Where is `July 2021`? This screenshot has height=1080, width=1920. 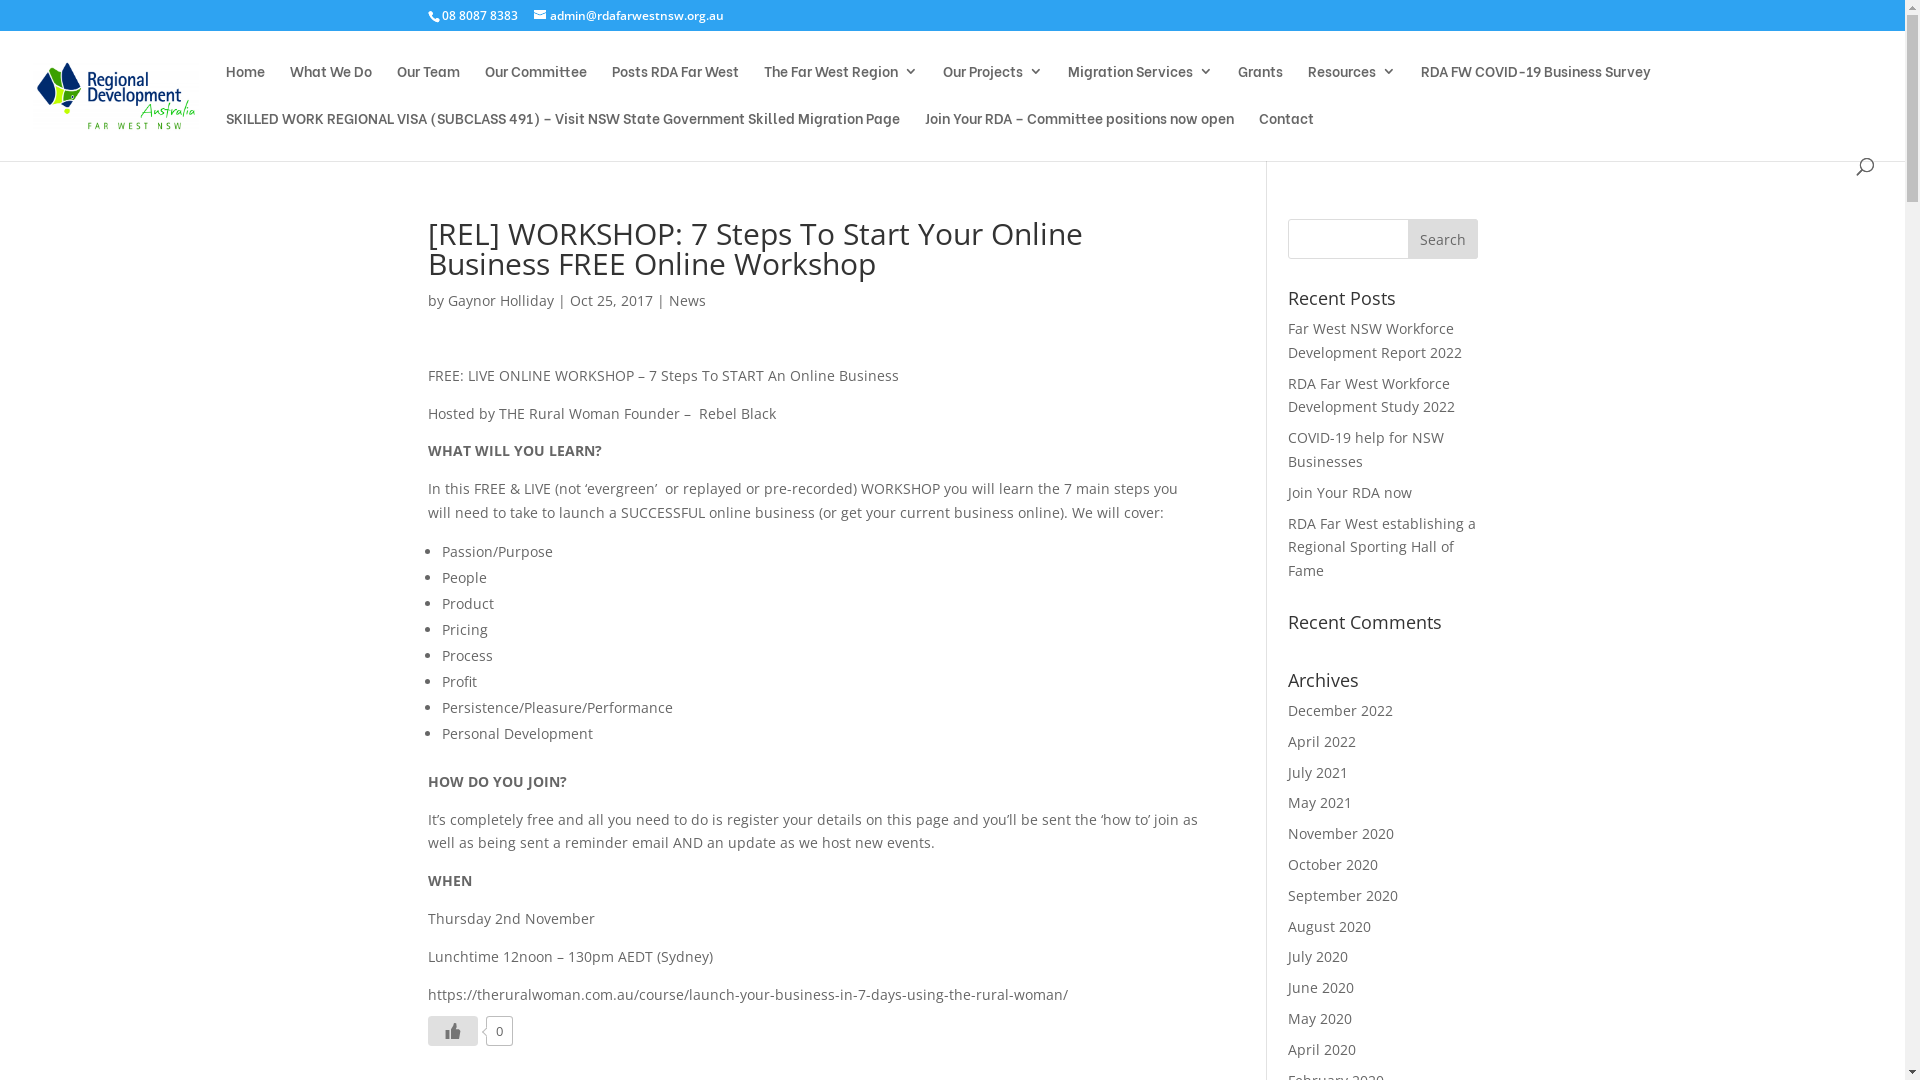 July 2021 is located at coordinates (1318, 772).